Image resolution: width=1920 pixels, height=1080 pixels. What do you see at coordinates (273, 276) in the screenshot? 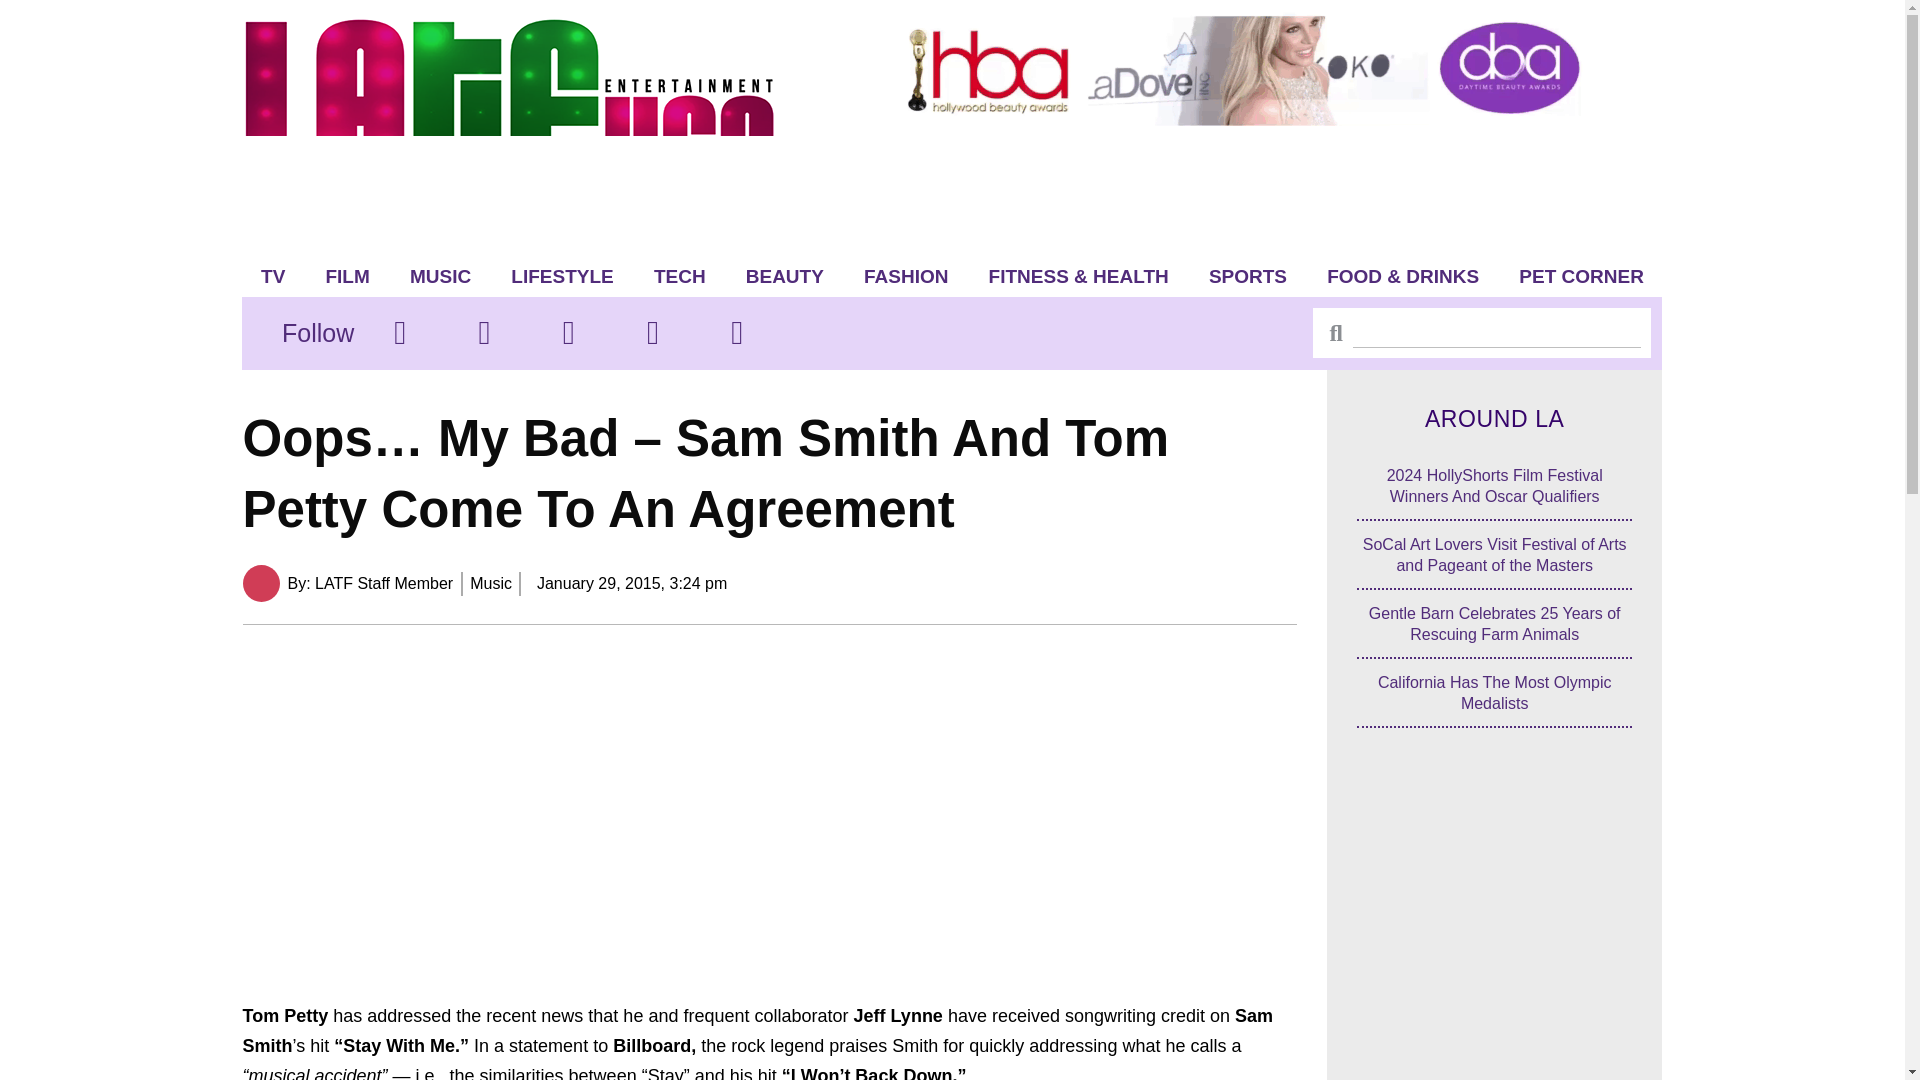
I see `TV` at bounding box center [273, 276].